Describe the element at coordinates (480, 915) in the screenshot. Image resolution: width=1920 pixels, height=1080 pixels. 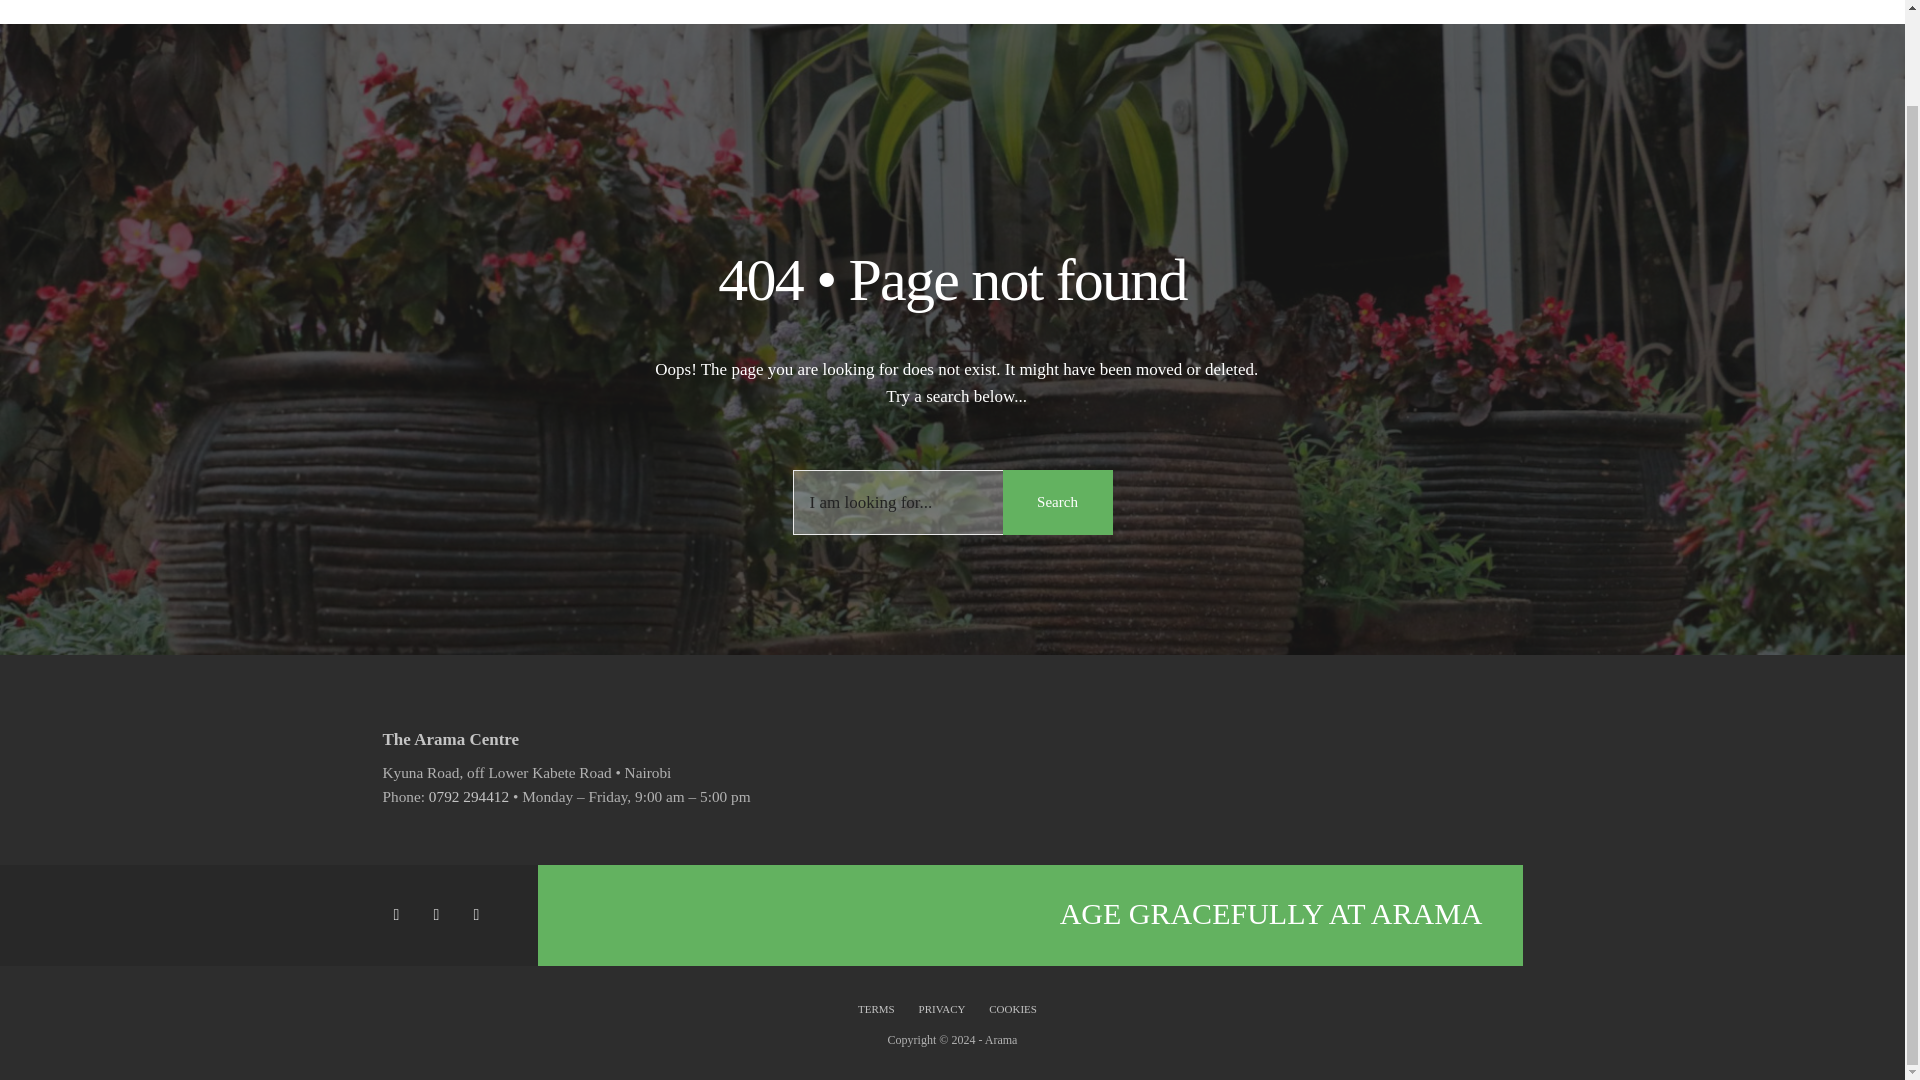
I see `Instagram` at that location.